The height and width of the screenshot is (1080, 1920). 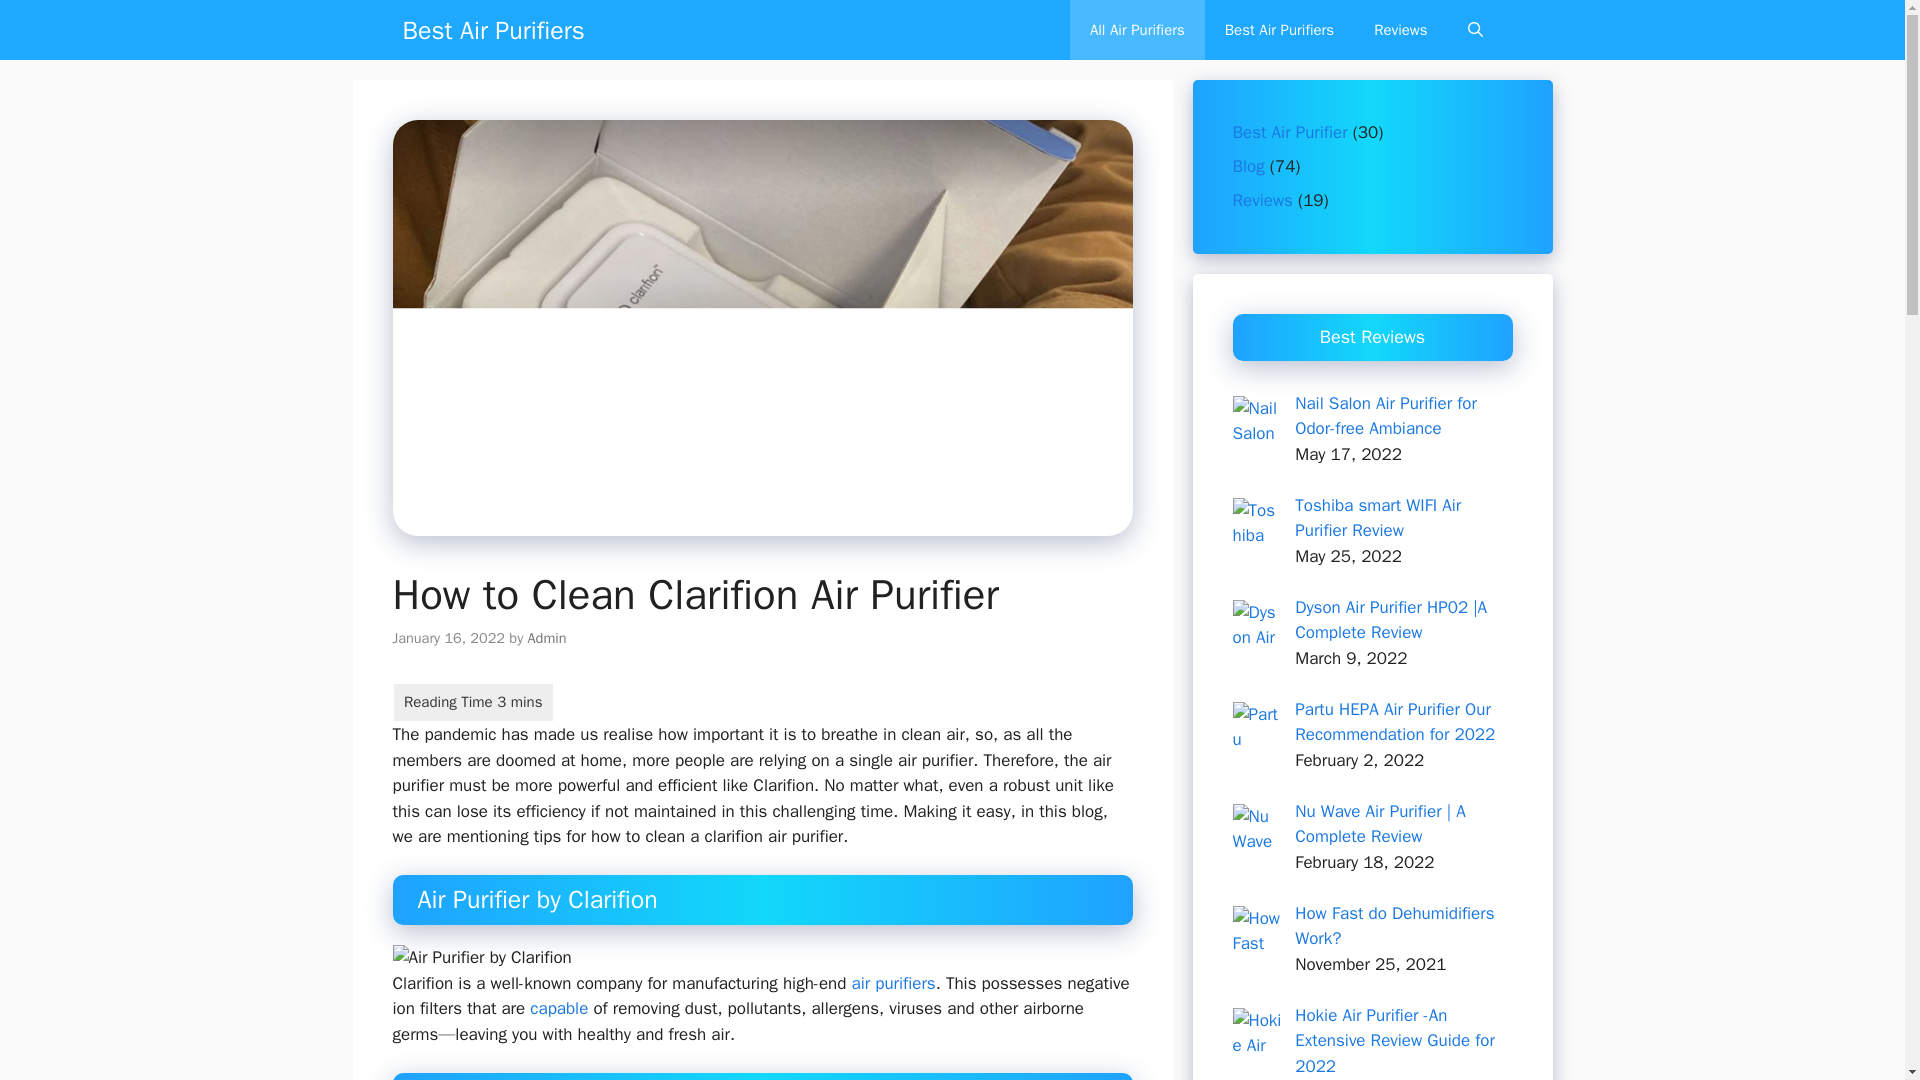 What do you see at coordinates (547, 637) in the screenshot?
I see `Admin` at bounding box center [547, 637].